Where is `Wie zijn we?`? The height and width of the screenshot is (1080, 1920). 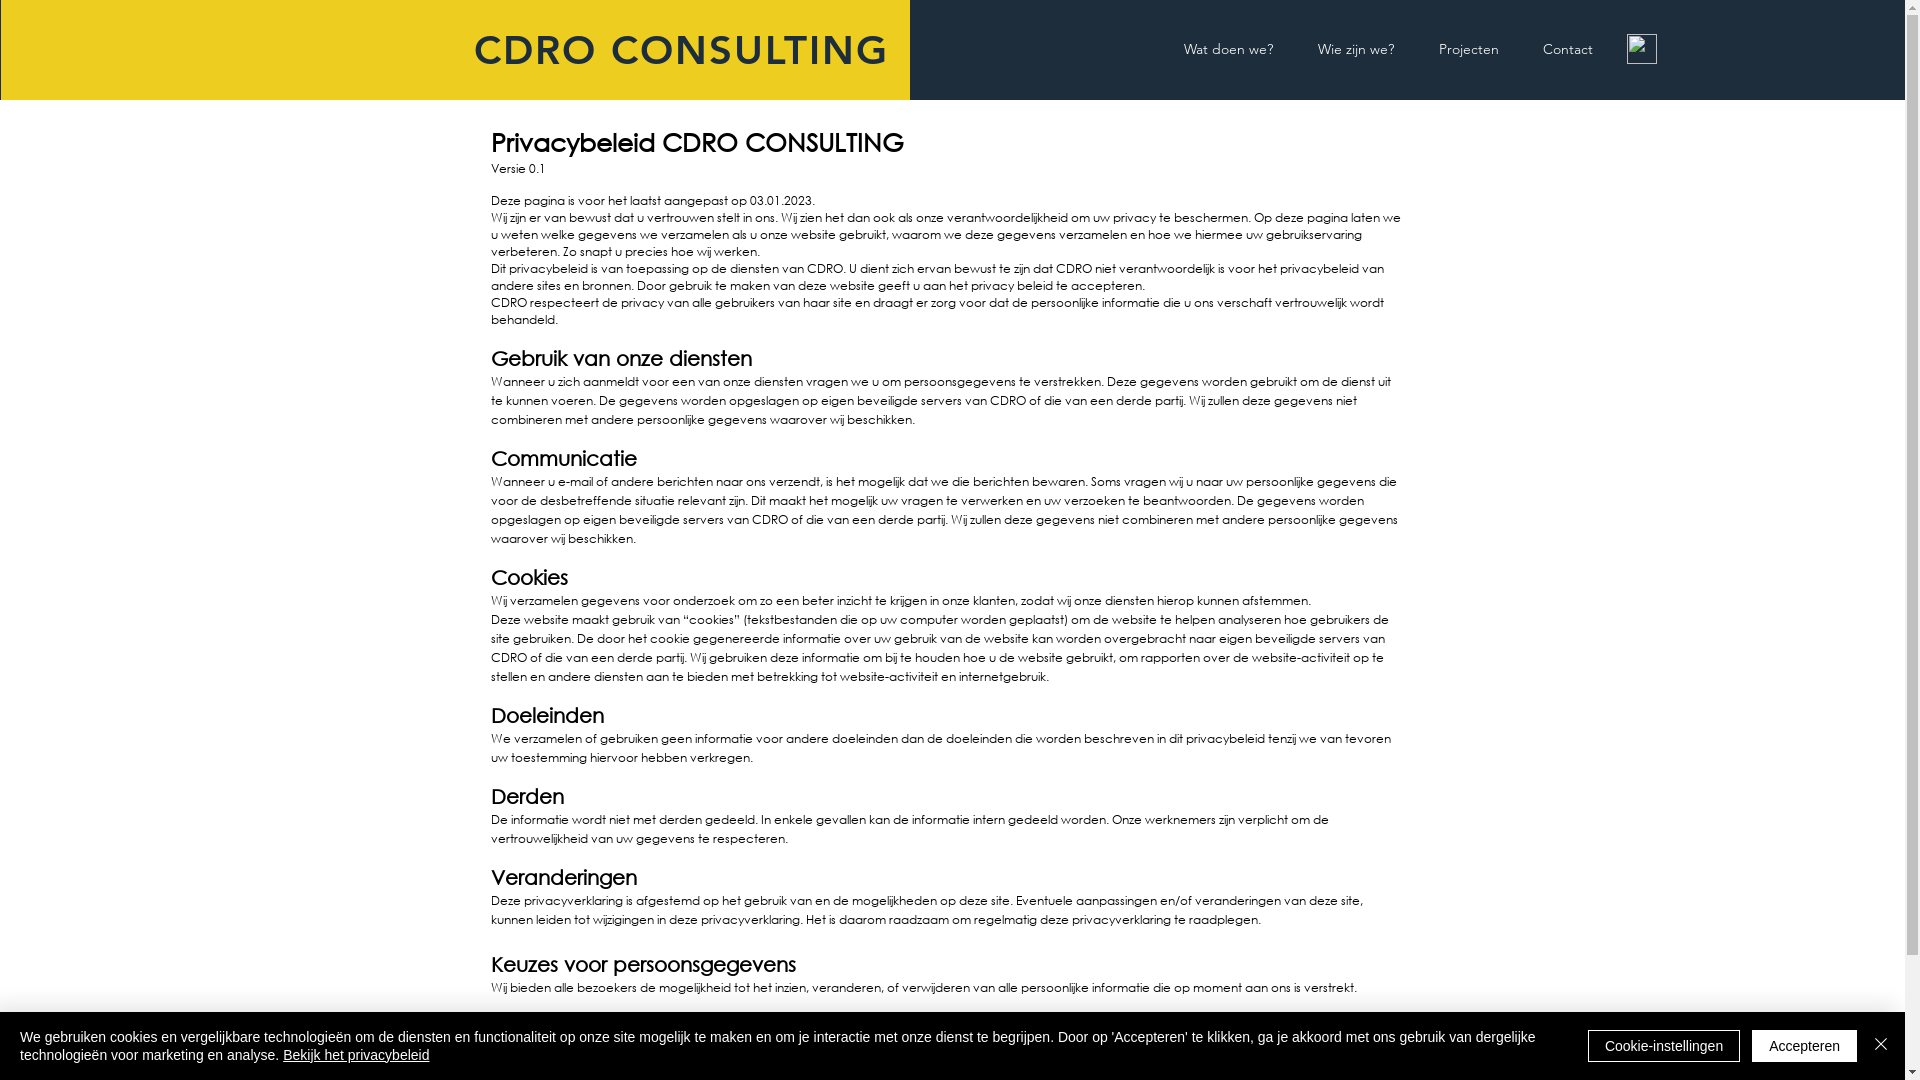
Wie zijn we? is located at coordinates (1356, 50).